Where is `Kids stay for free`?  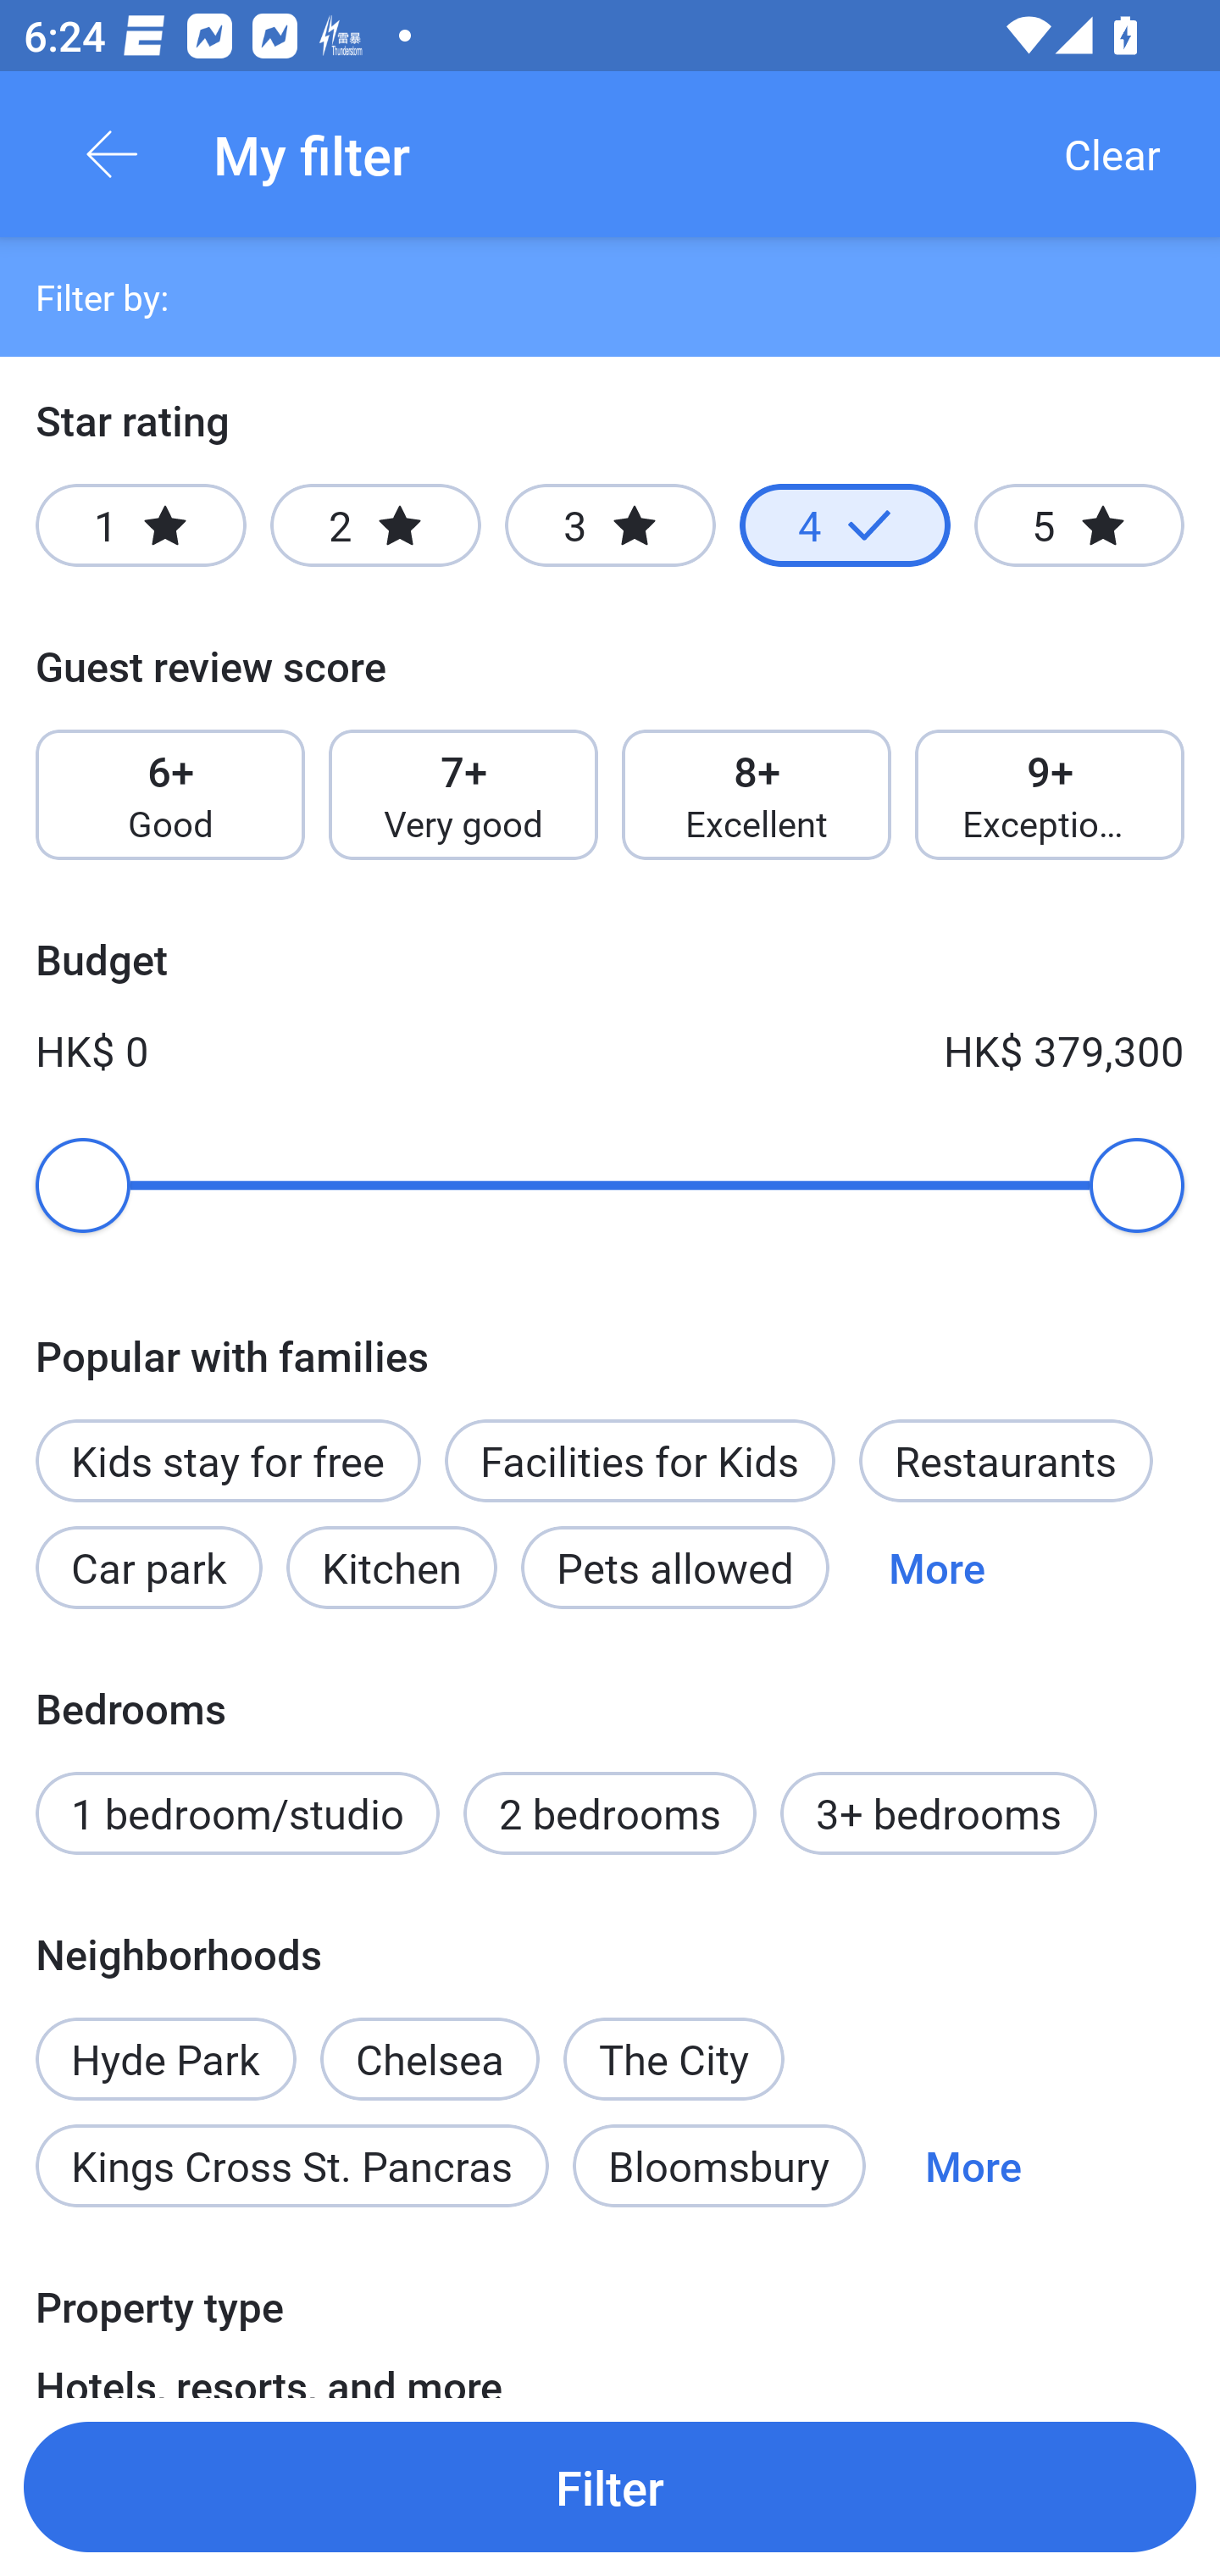 Kids stay for free is located at coordinates (227, 1460).